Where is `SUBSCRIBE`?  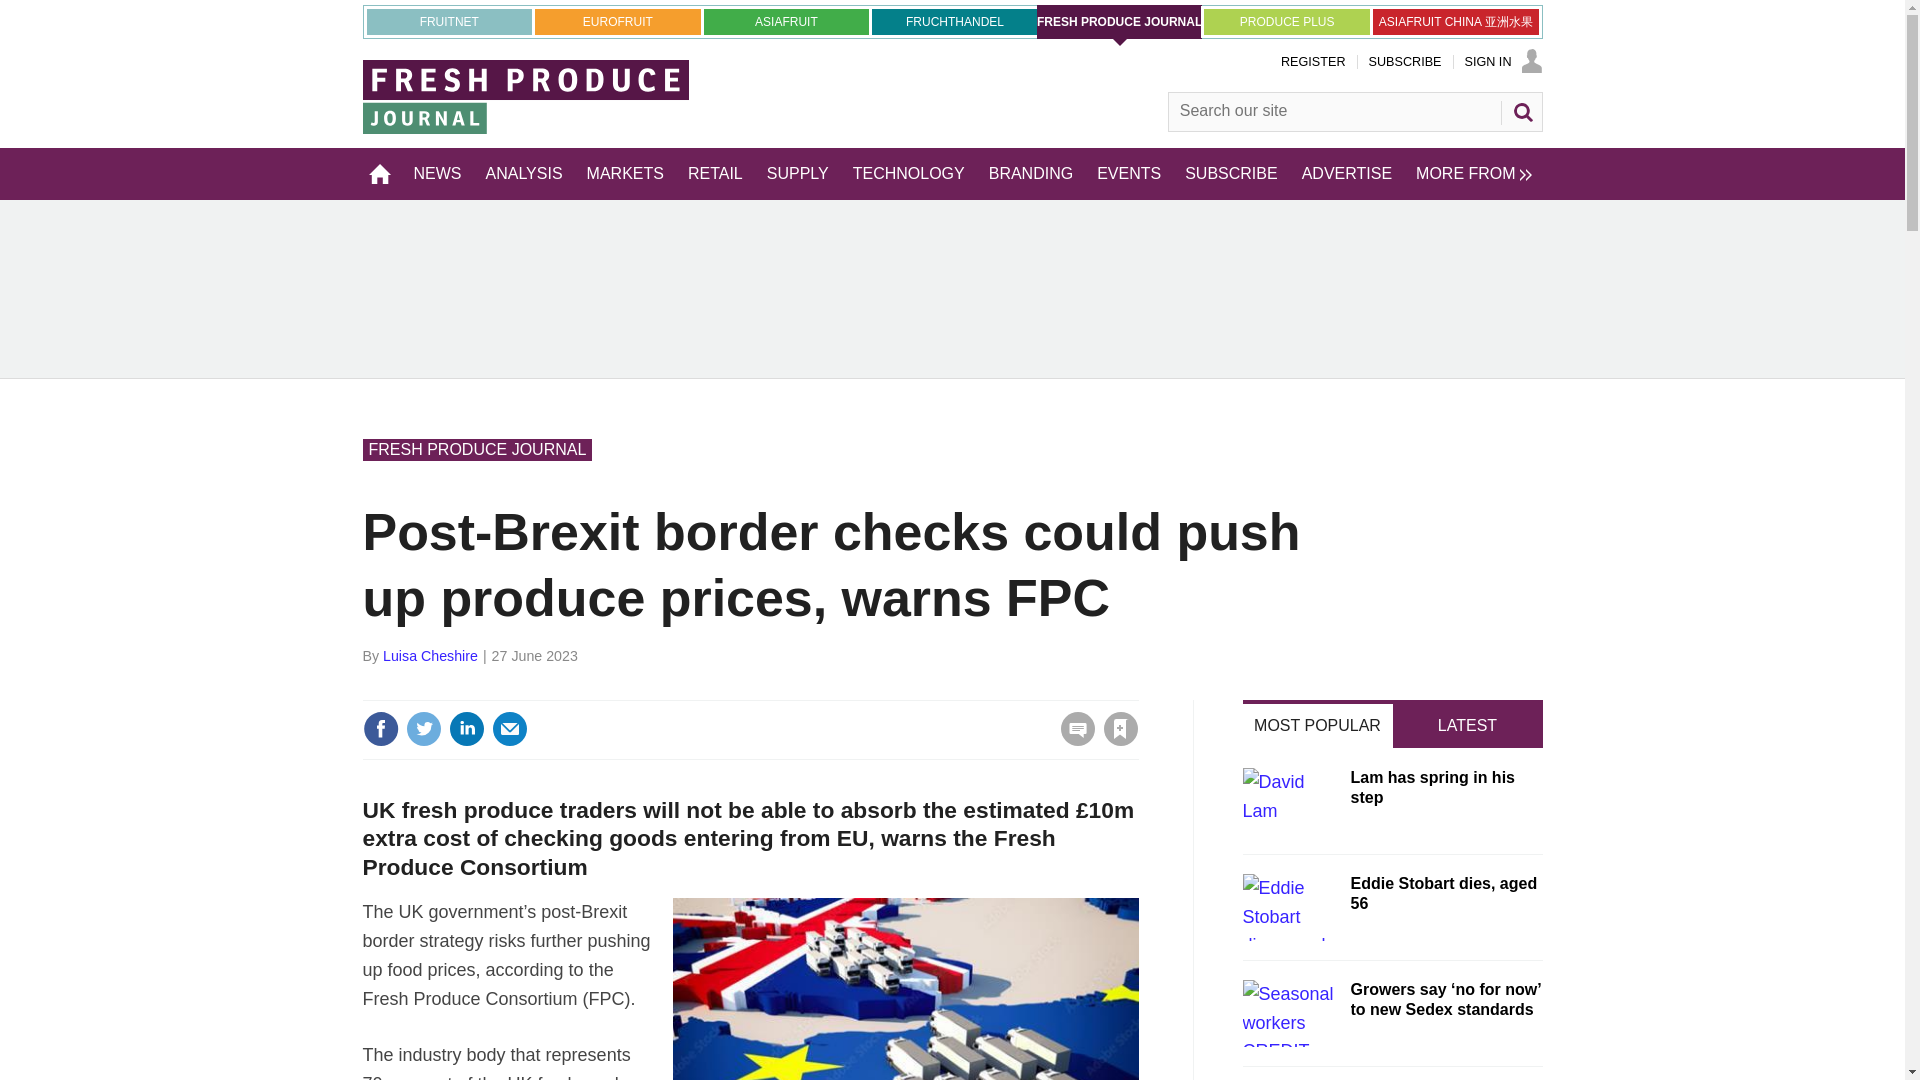
SUBSCRIBE is located at coordinates (1404, 62).